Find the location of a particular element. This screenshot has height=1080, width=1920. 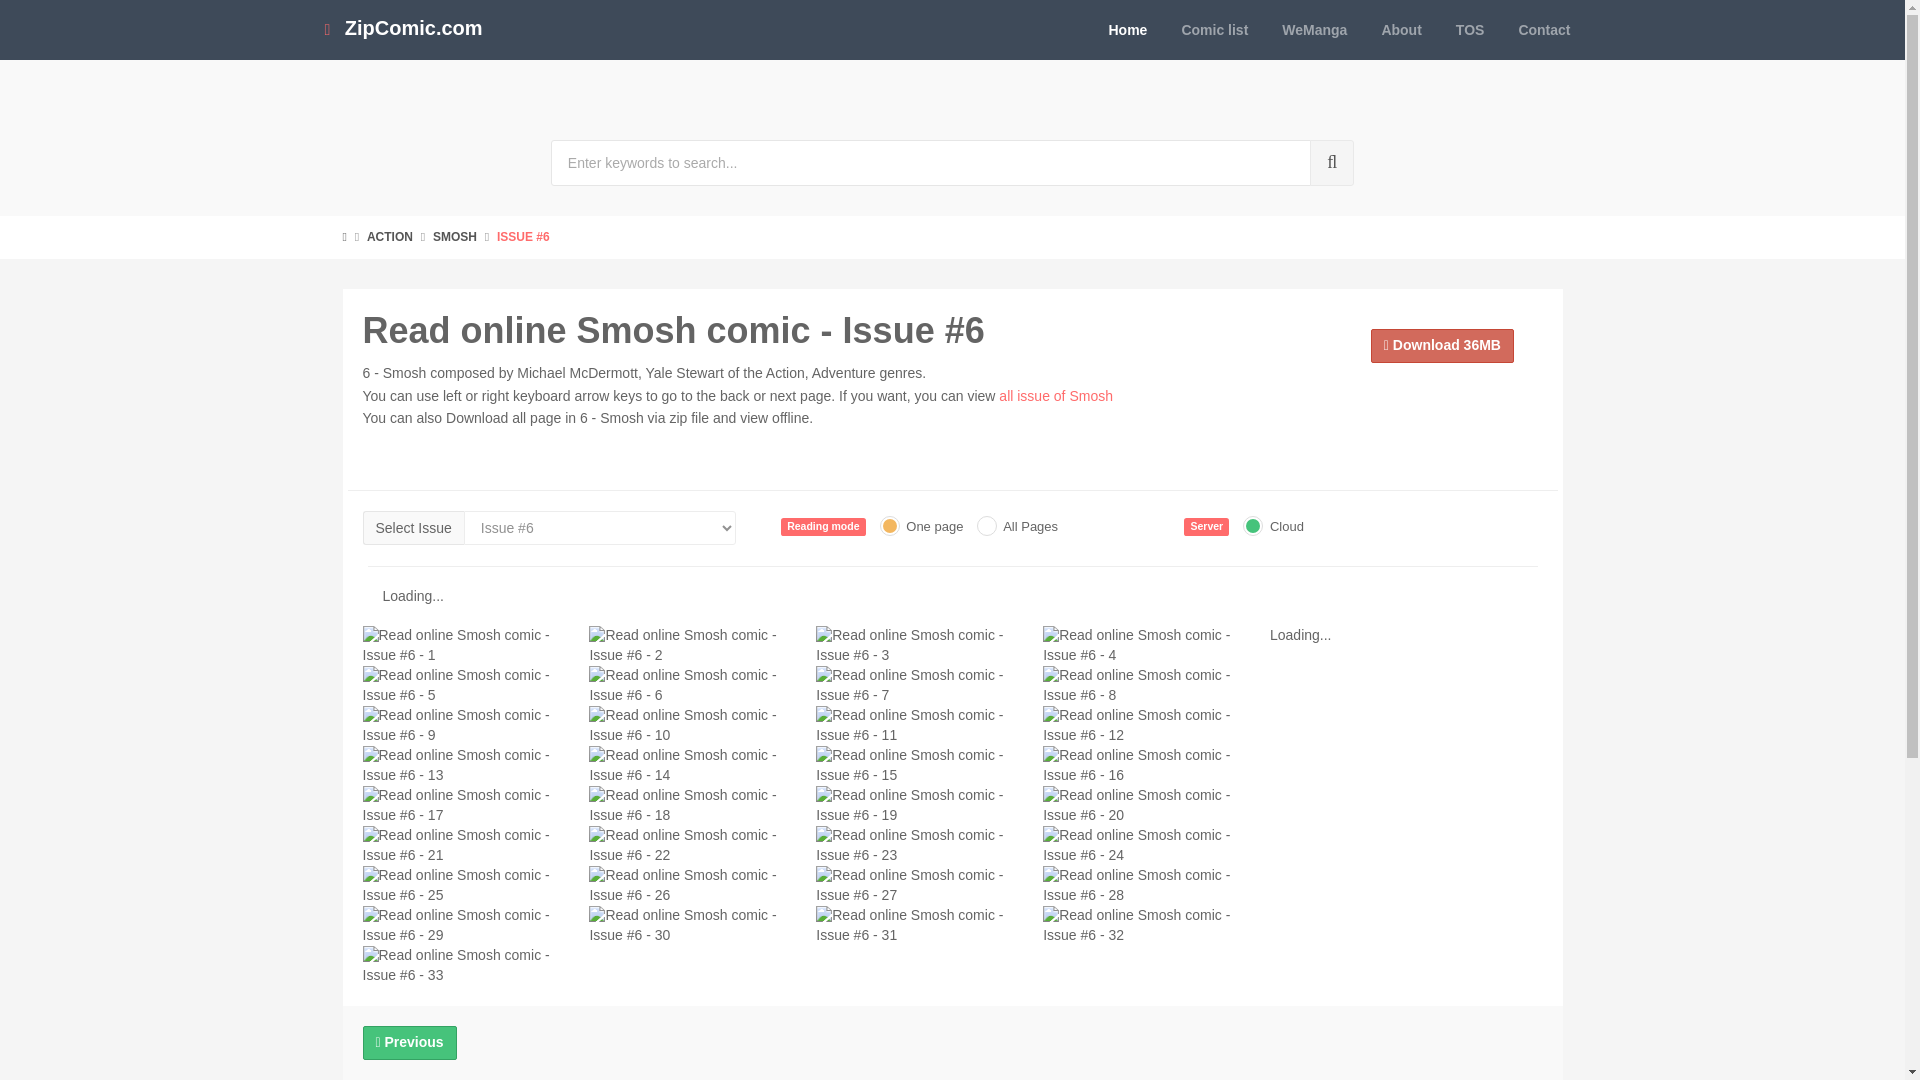

TOS is located at coordinates (1470, 30).